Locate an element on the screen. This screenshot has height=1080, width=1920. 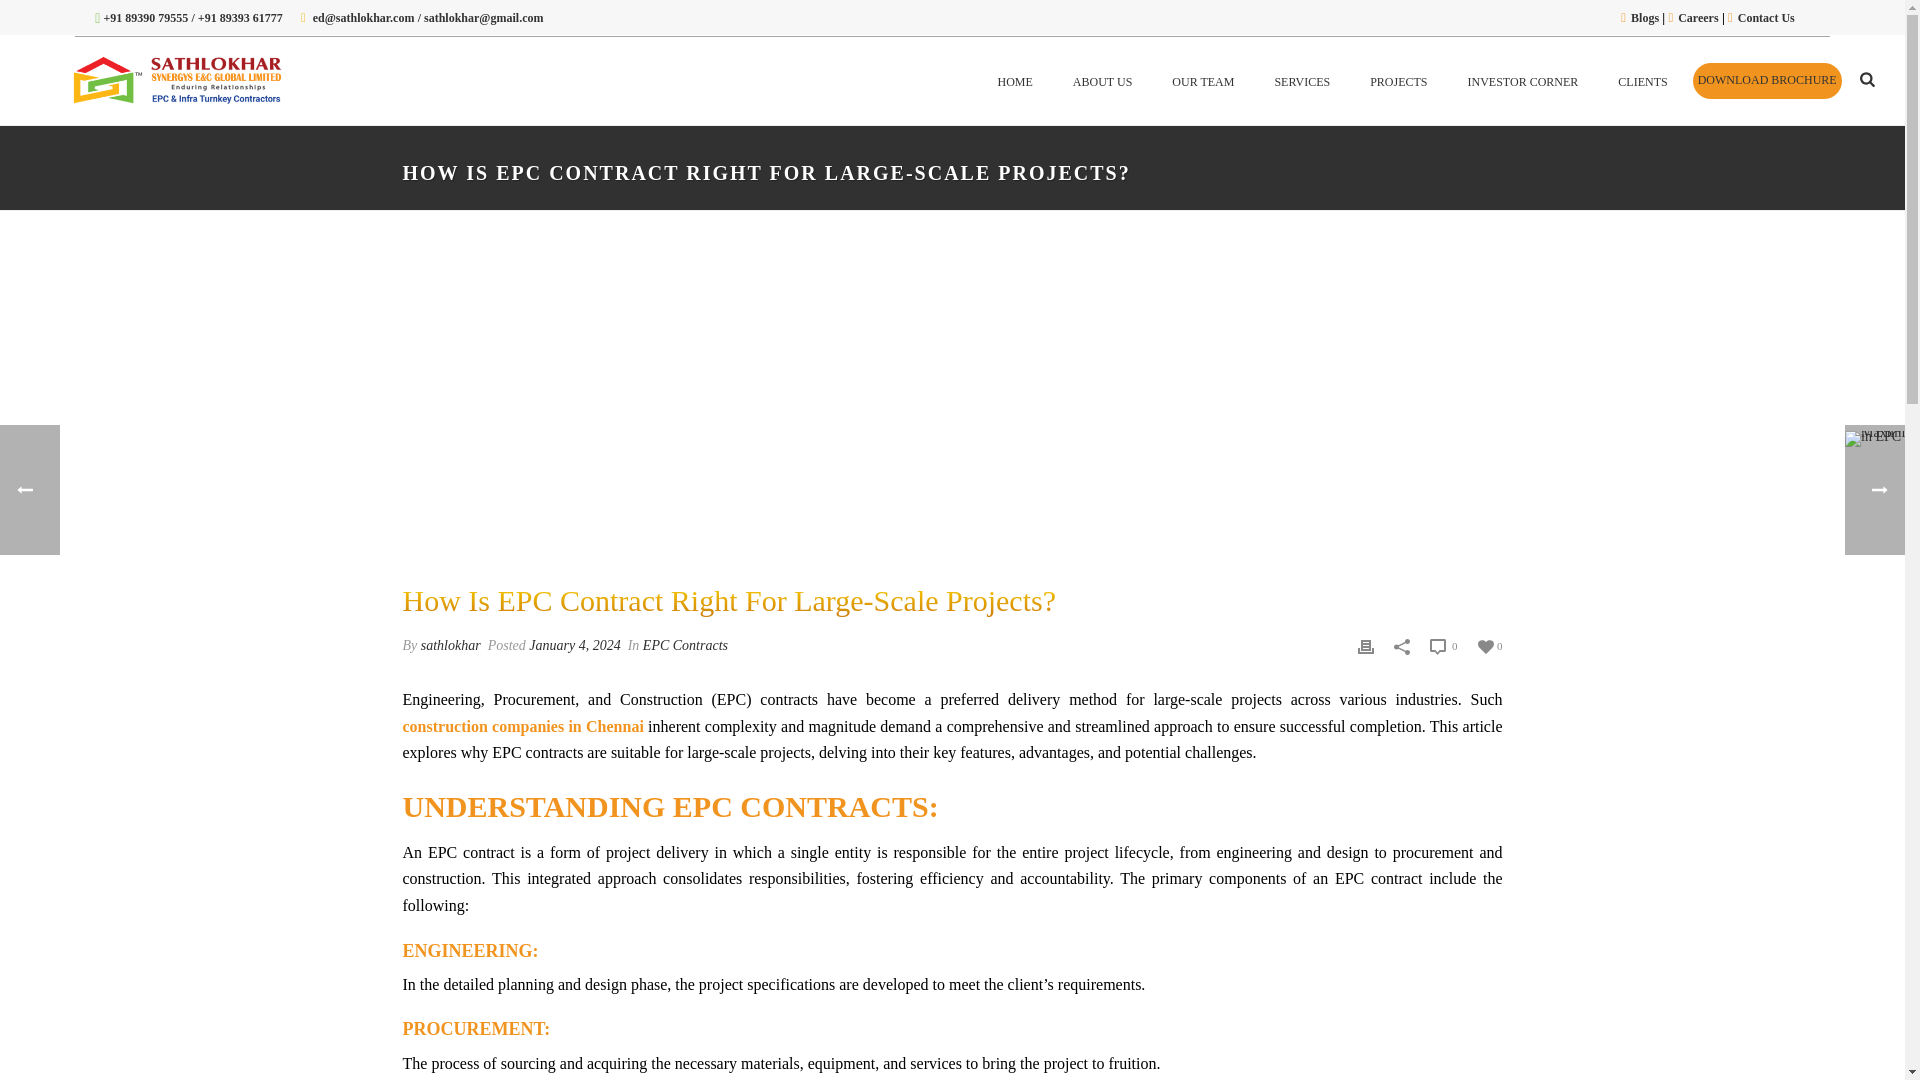
PROJECTS is located at coordinates (1398, 80).